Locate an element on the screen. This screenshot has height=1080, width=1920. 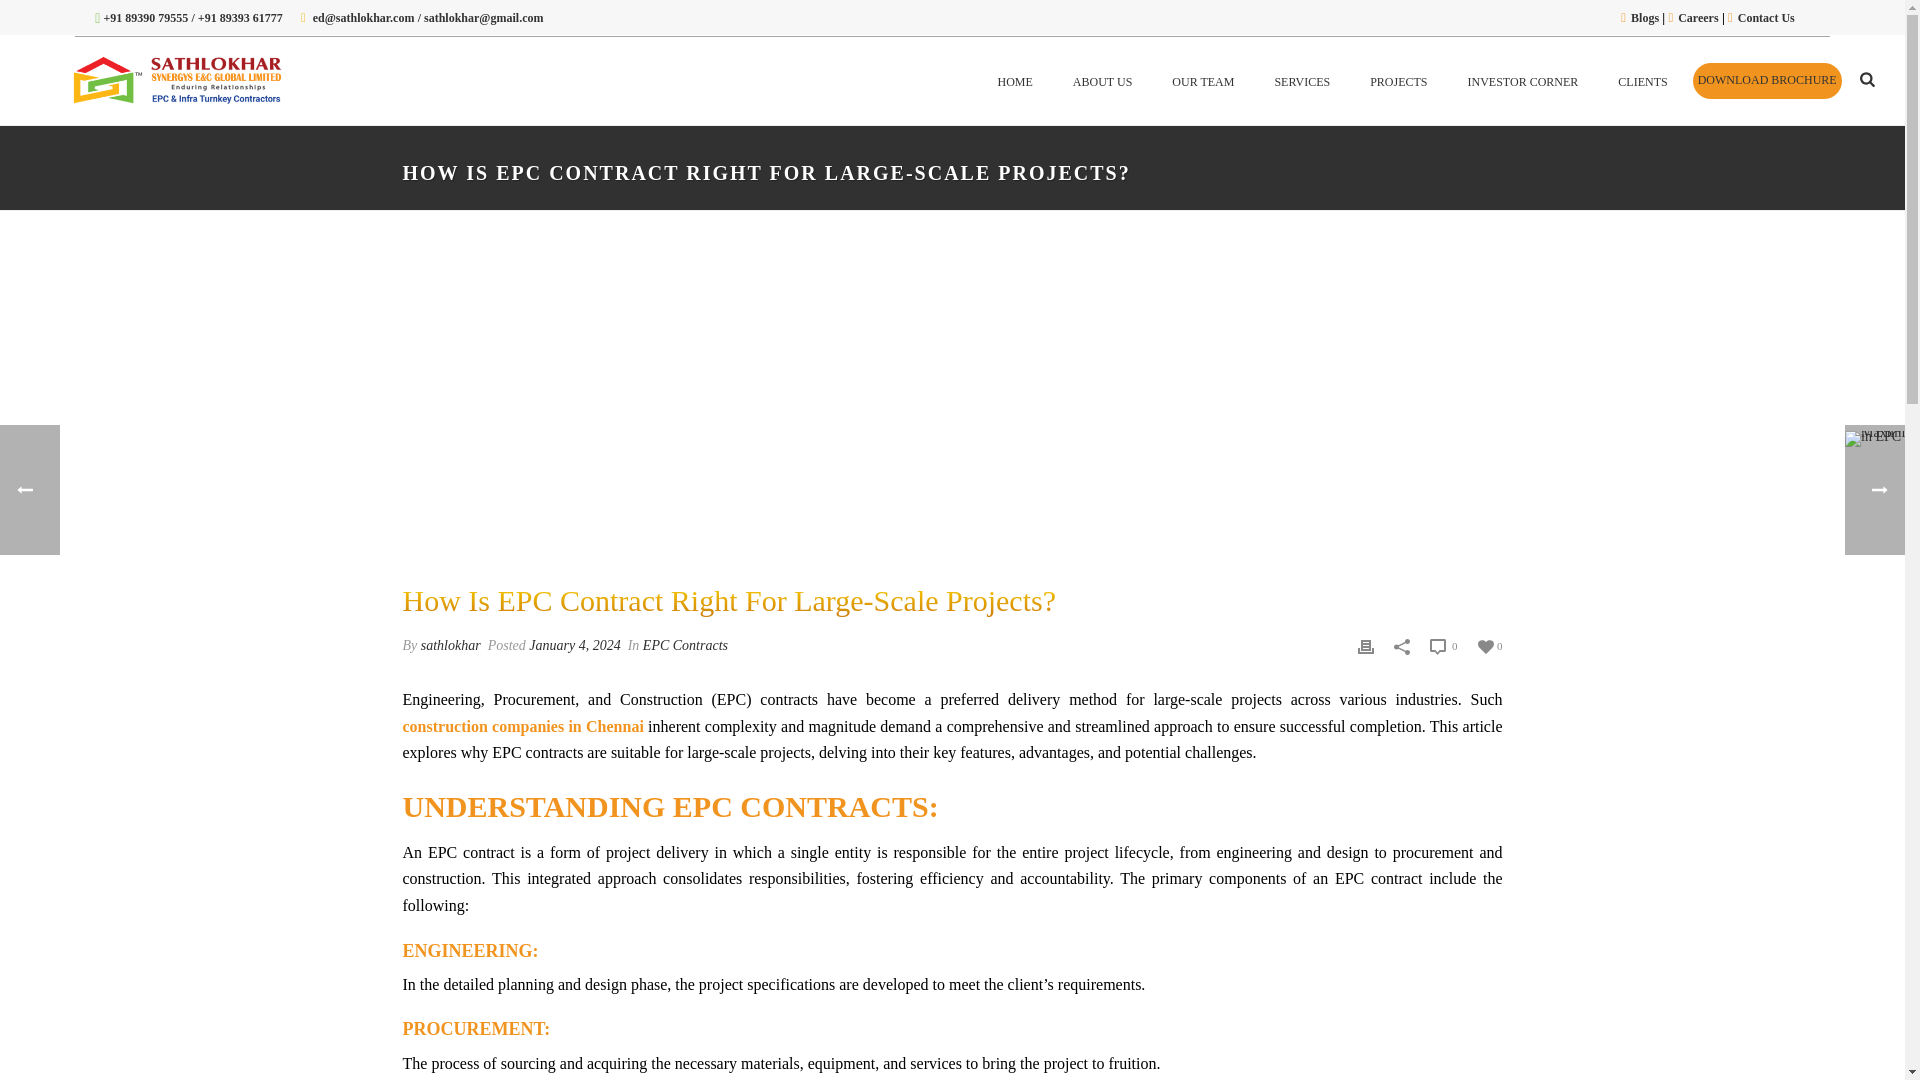
PROJECTS is located at coordinates (1398, 80).